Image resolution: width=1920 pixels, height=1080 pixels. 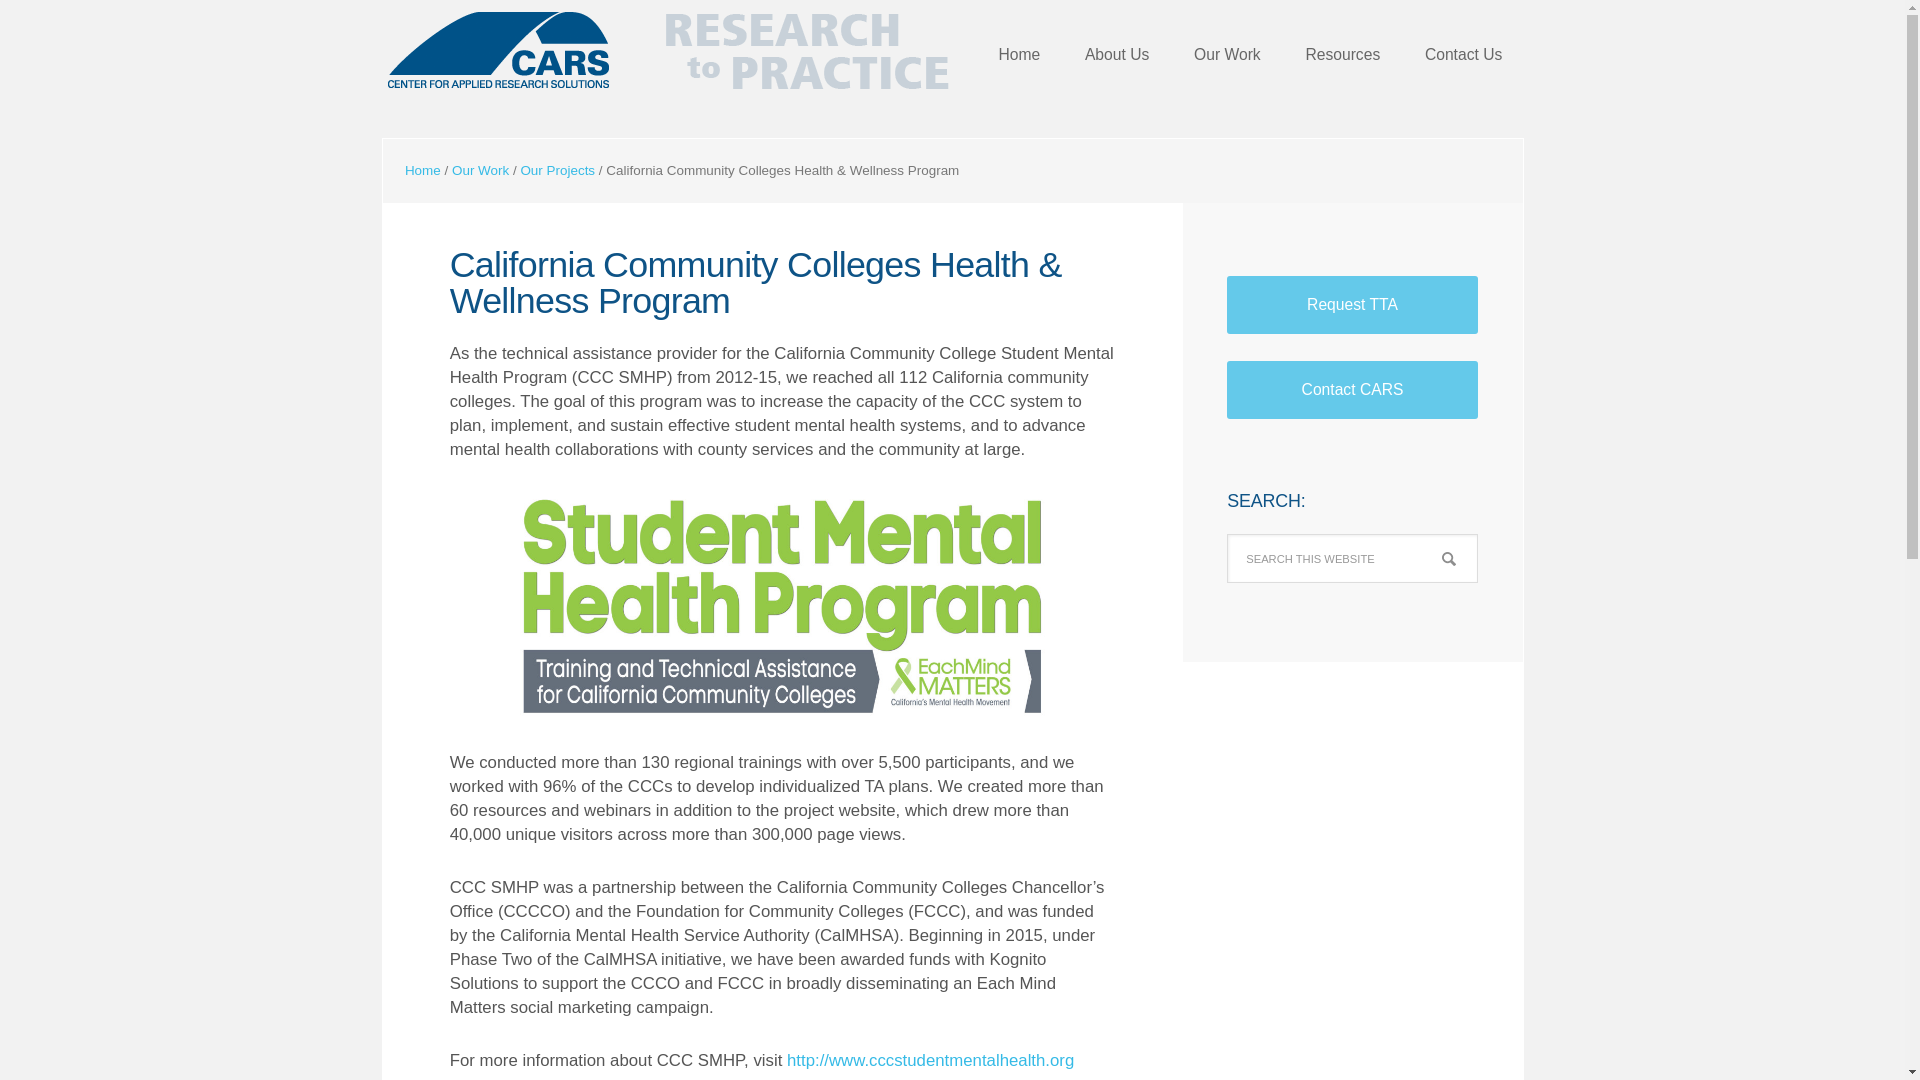 I want to click on Our Work, so click(x=1226, y=56).